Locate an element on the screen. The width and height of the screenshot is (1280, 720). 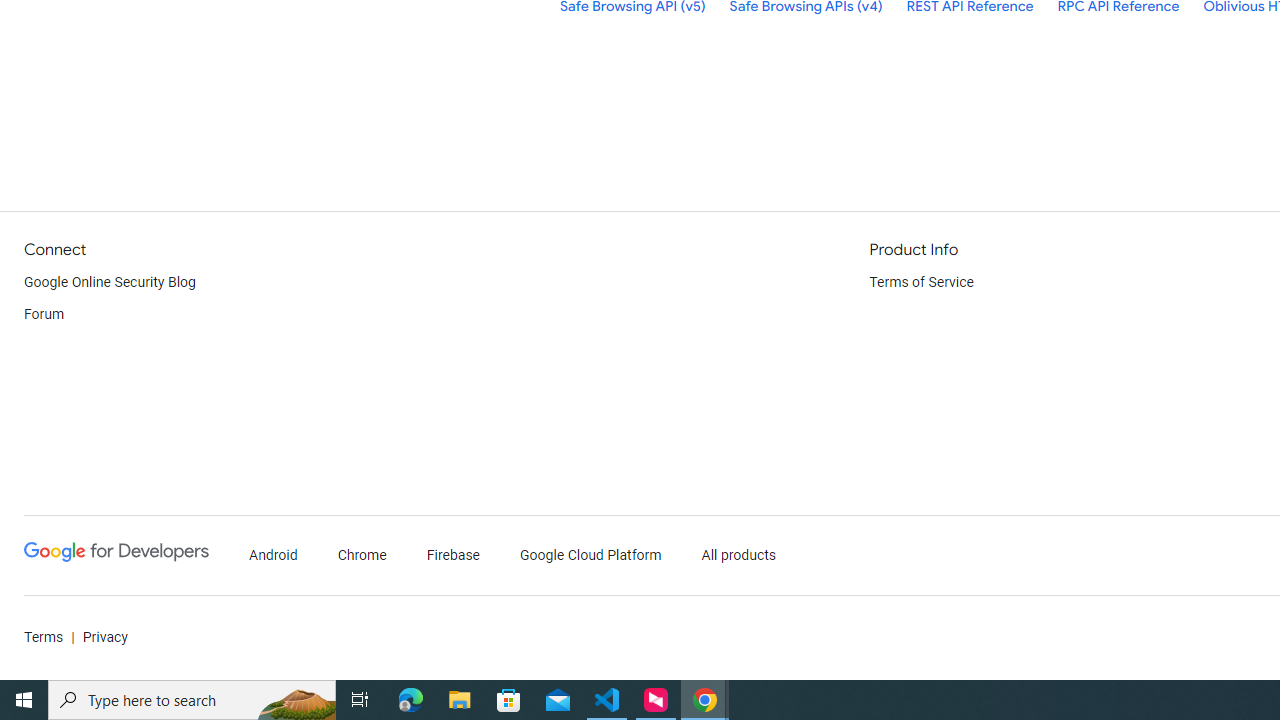
Google Developers is located at coordinates (116, 552).